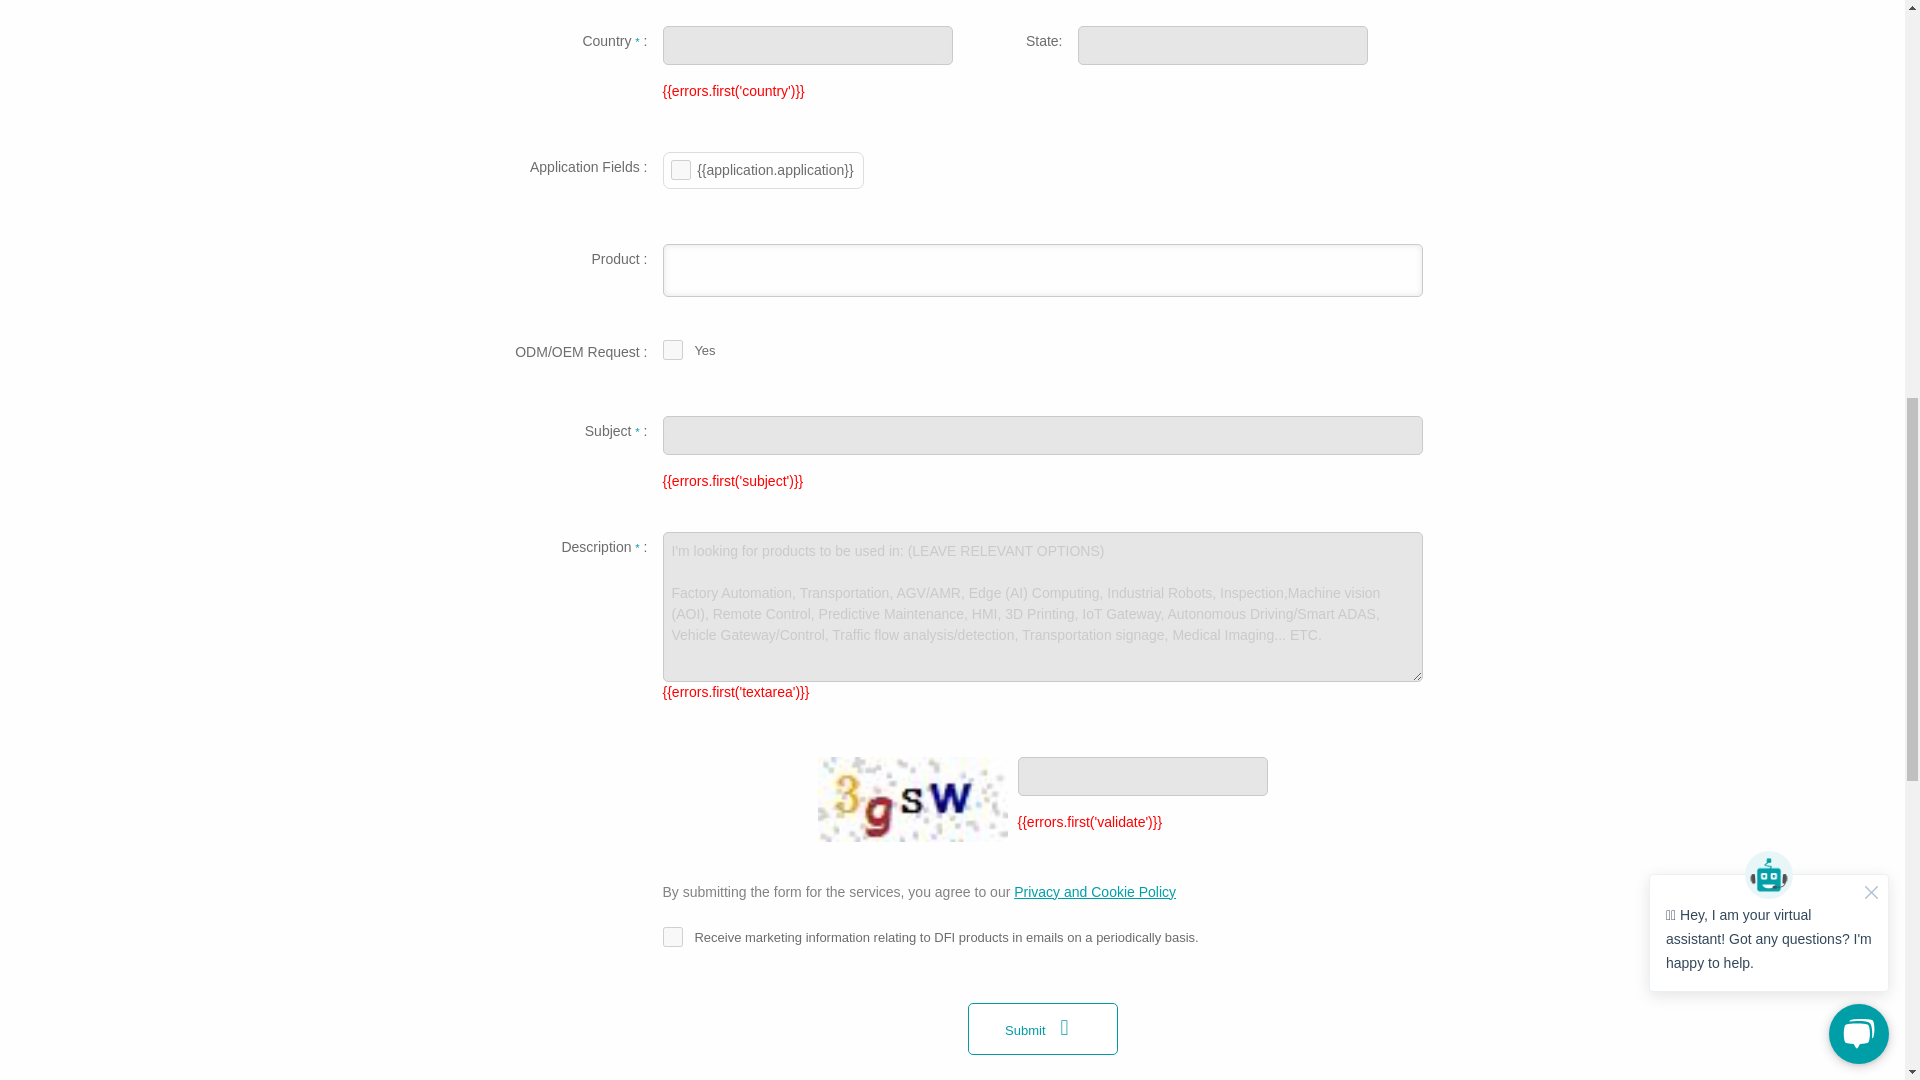  What do you see at coordinates (680, 170) in the screenshot?
I see `on` at bounding box center [680, 170].